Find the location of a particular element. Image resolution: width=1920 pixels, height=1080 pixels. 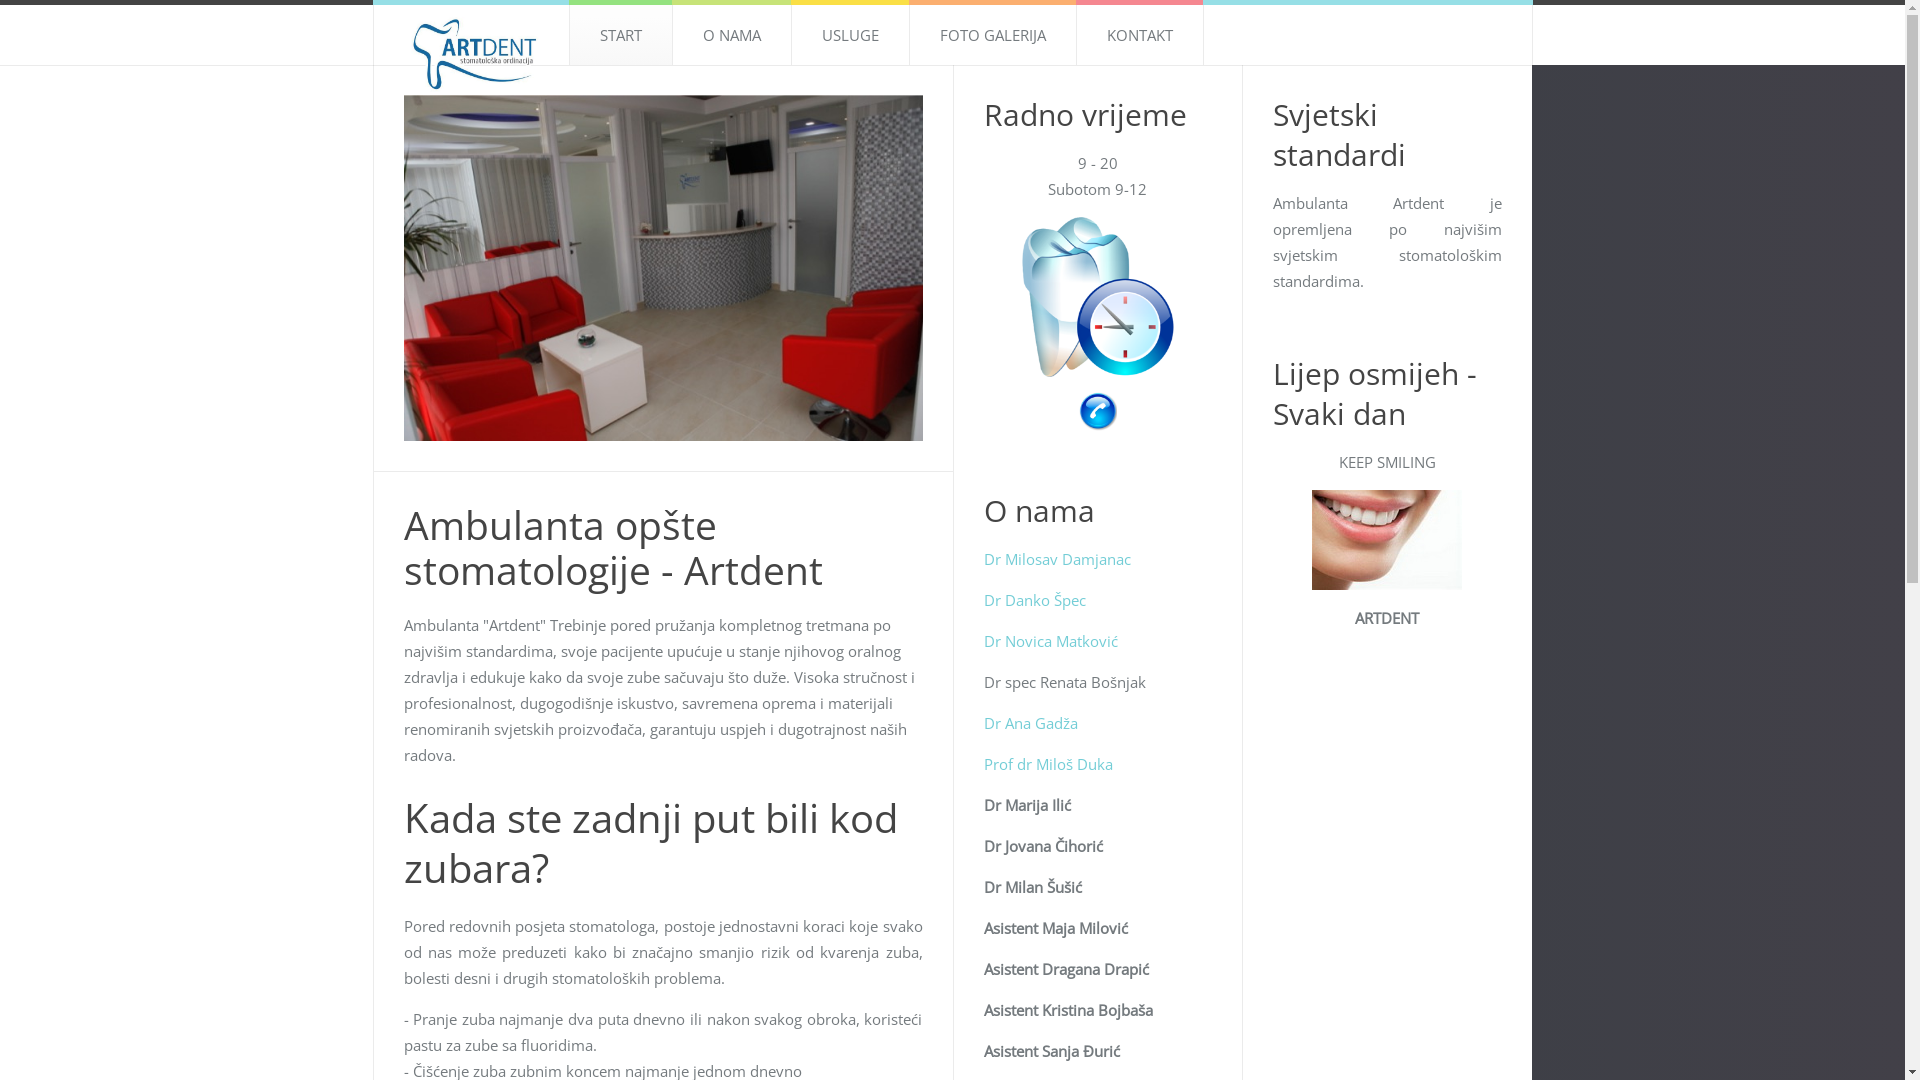

KONTAKT is located at coordinates (1140, 35).